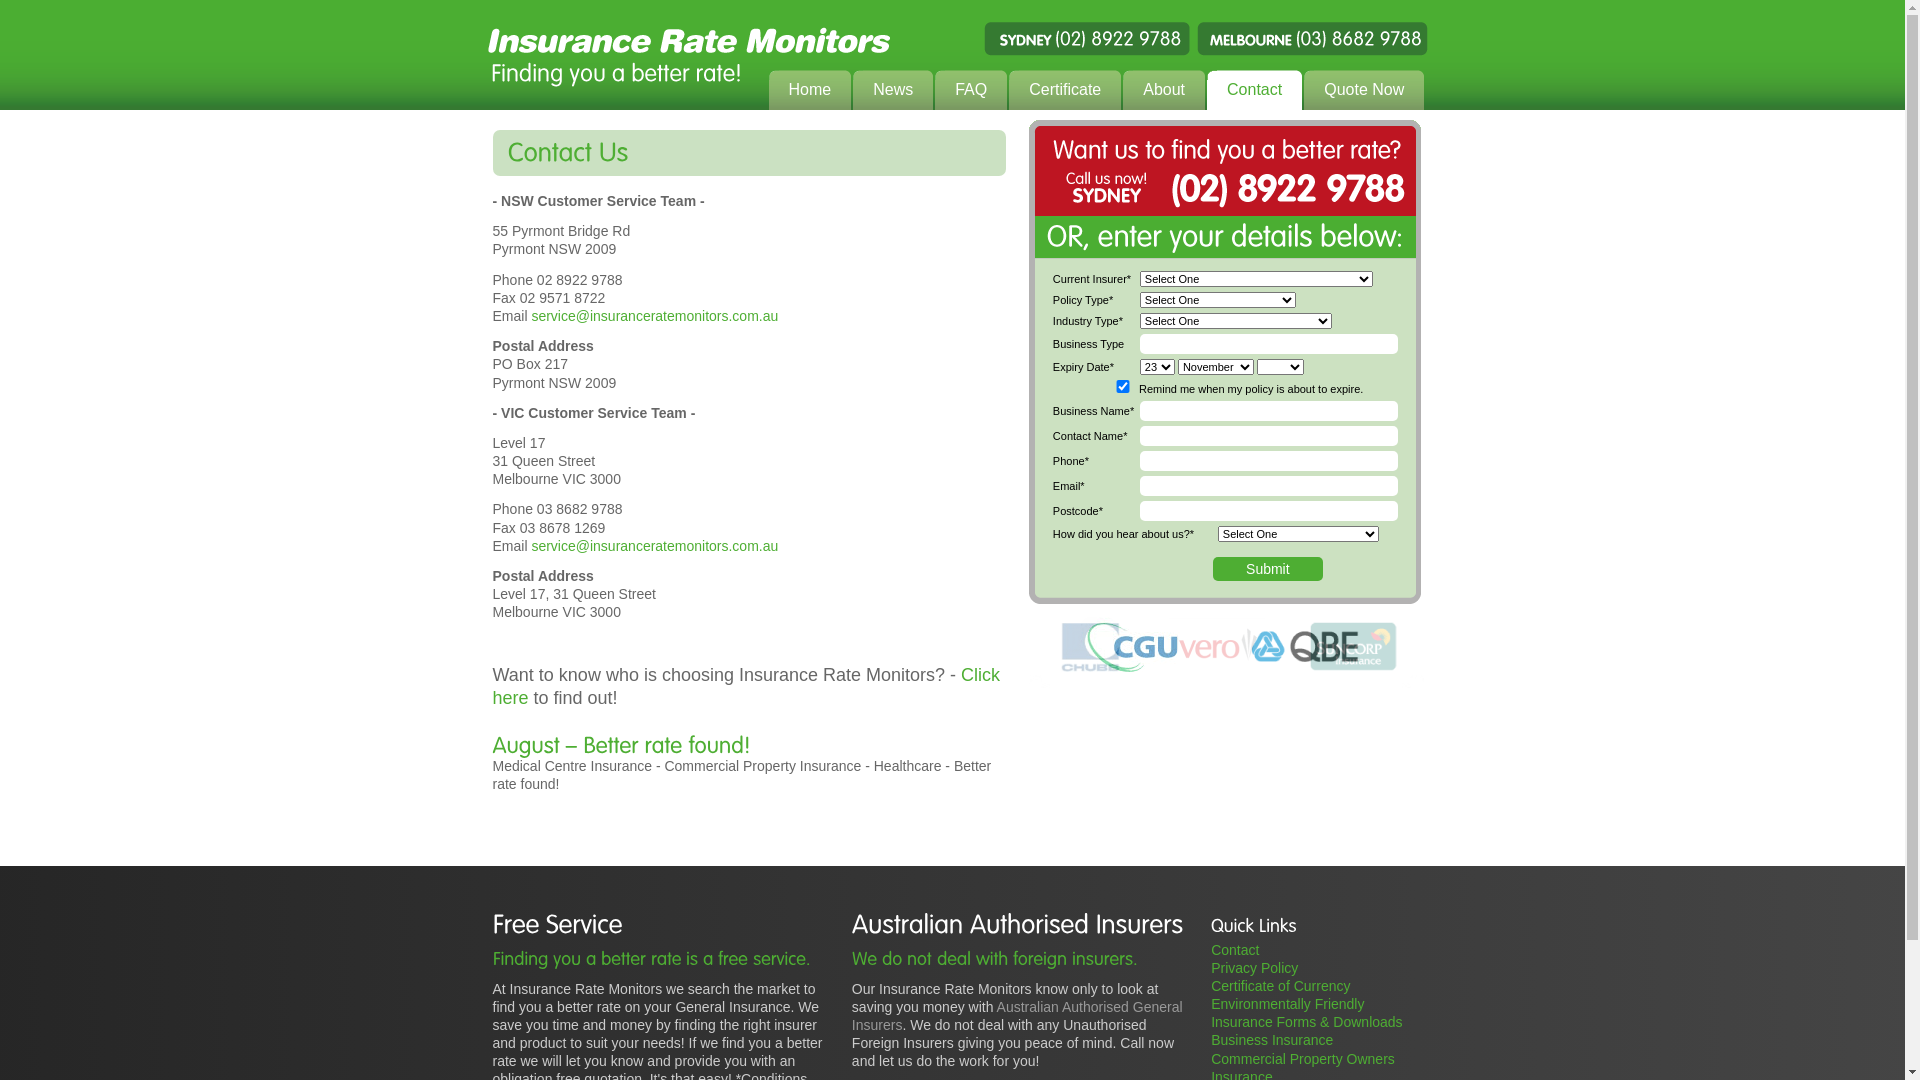 The image size is (1920, 1080). Describe the element at coordinates (654, 546) in the screenshot. I see `service@insuranceratemonitors.com.au` at that location.